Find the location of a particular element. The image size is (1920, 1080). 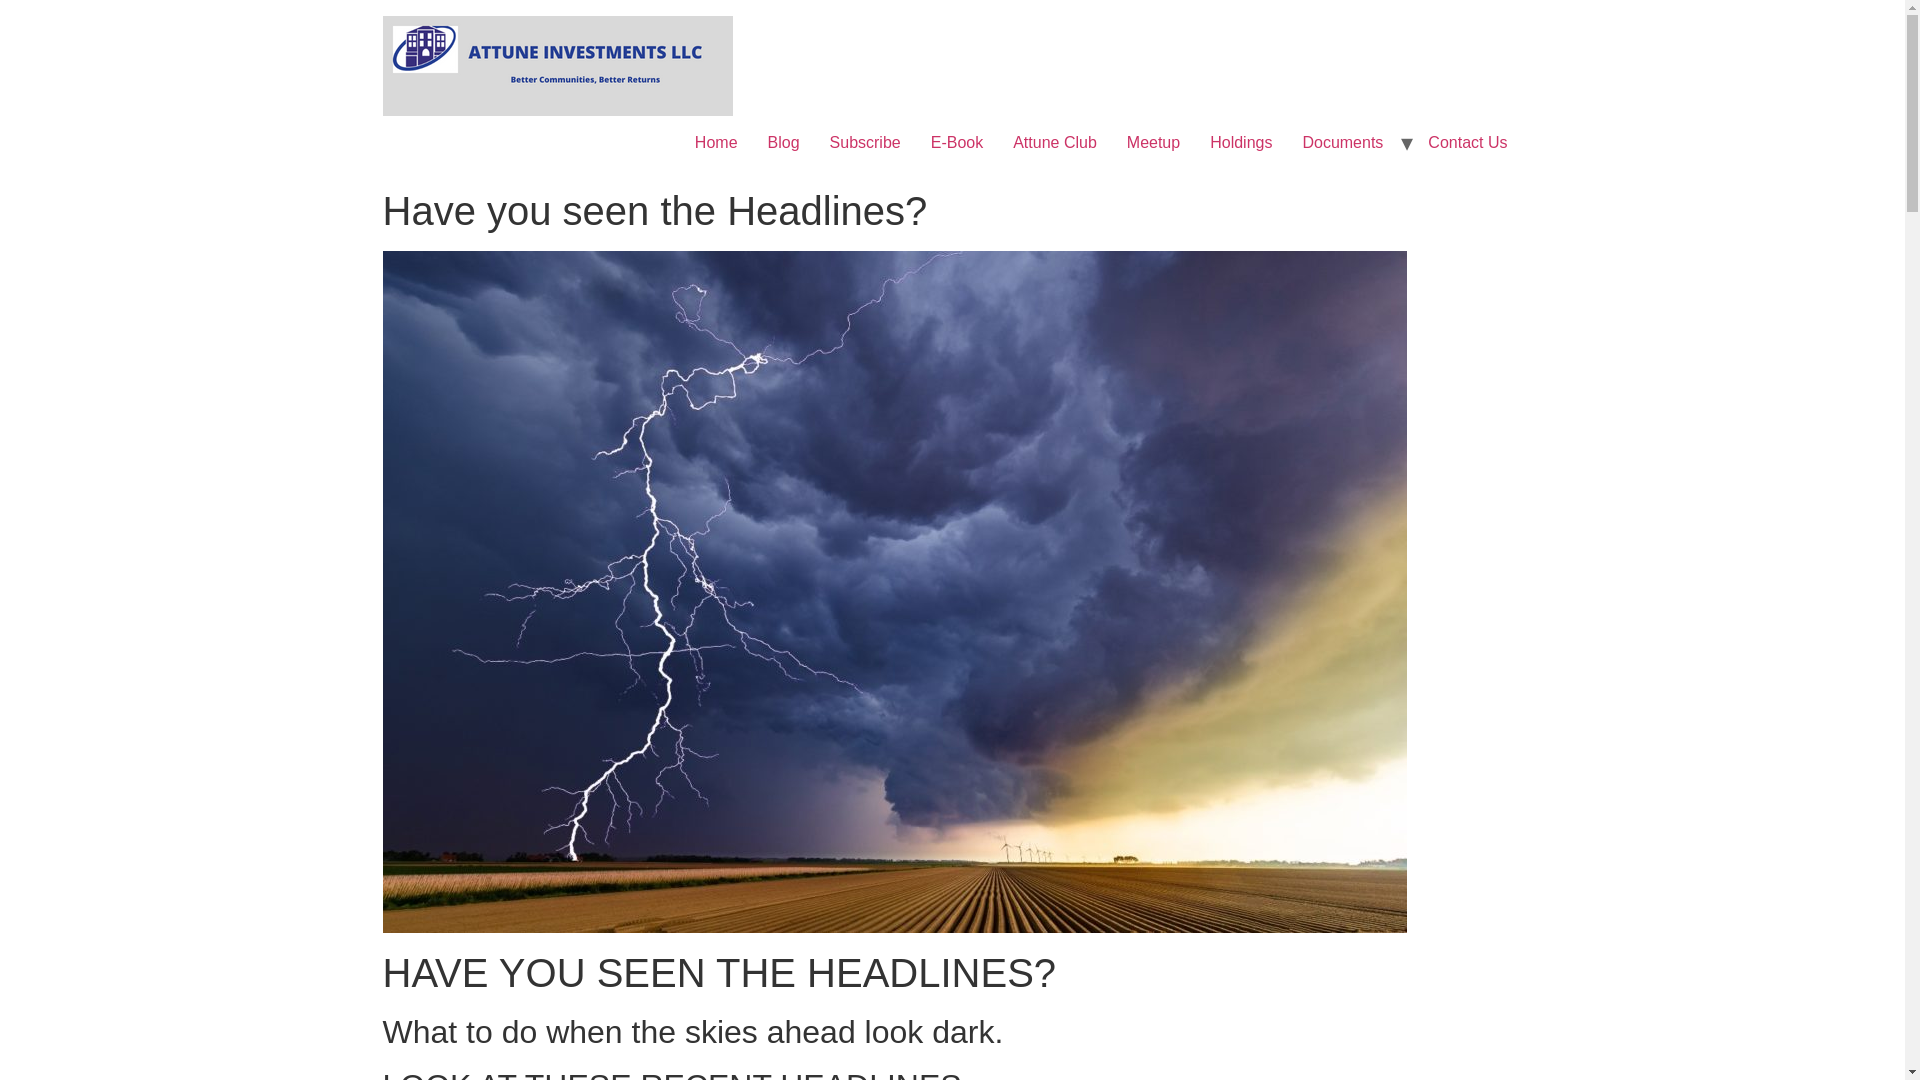

Blog is located at coordinates (783, 143).